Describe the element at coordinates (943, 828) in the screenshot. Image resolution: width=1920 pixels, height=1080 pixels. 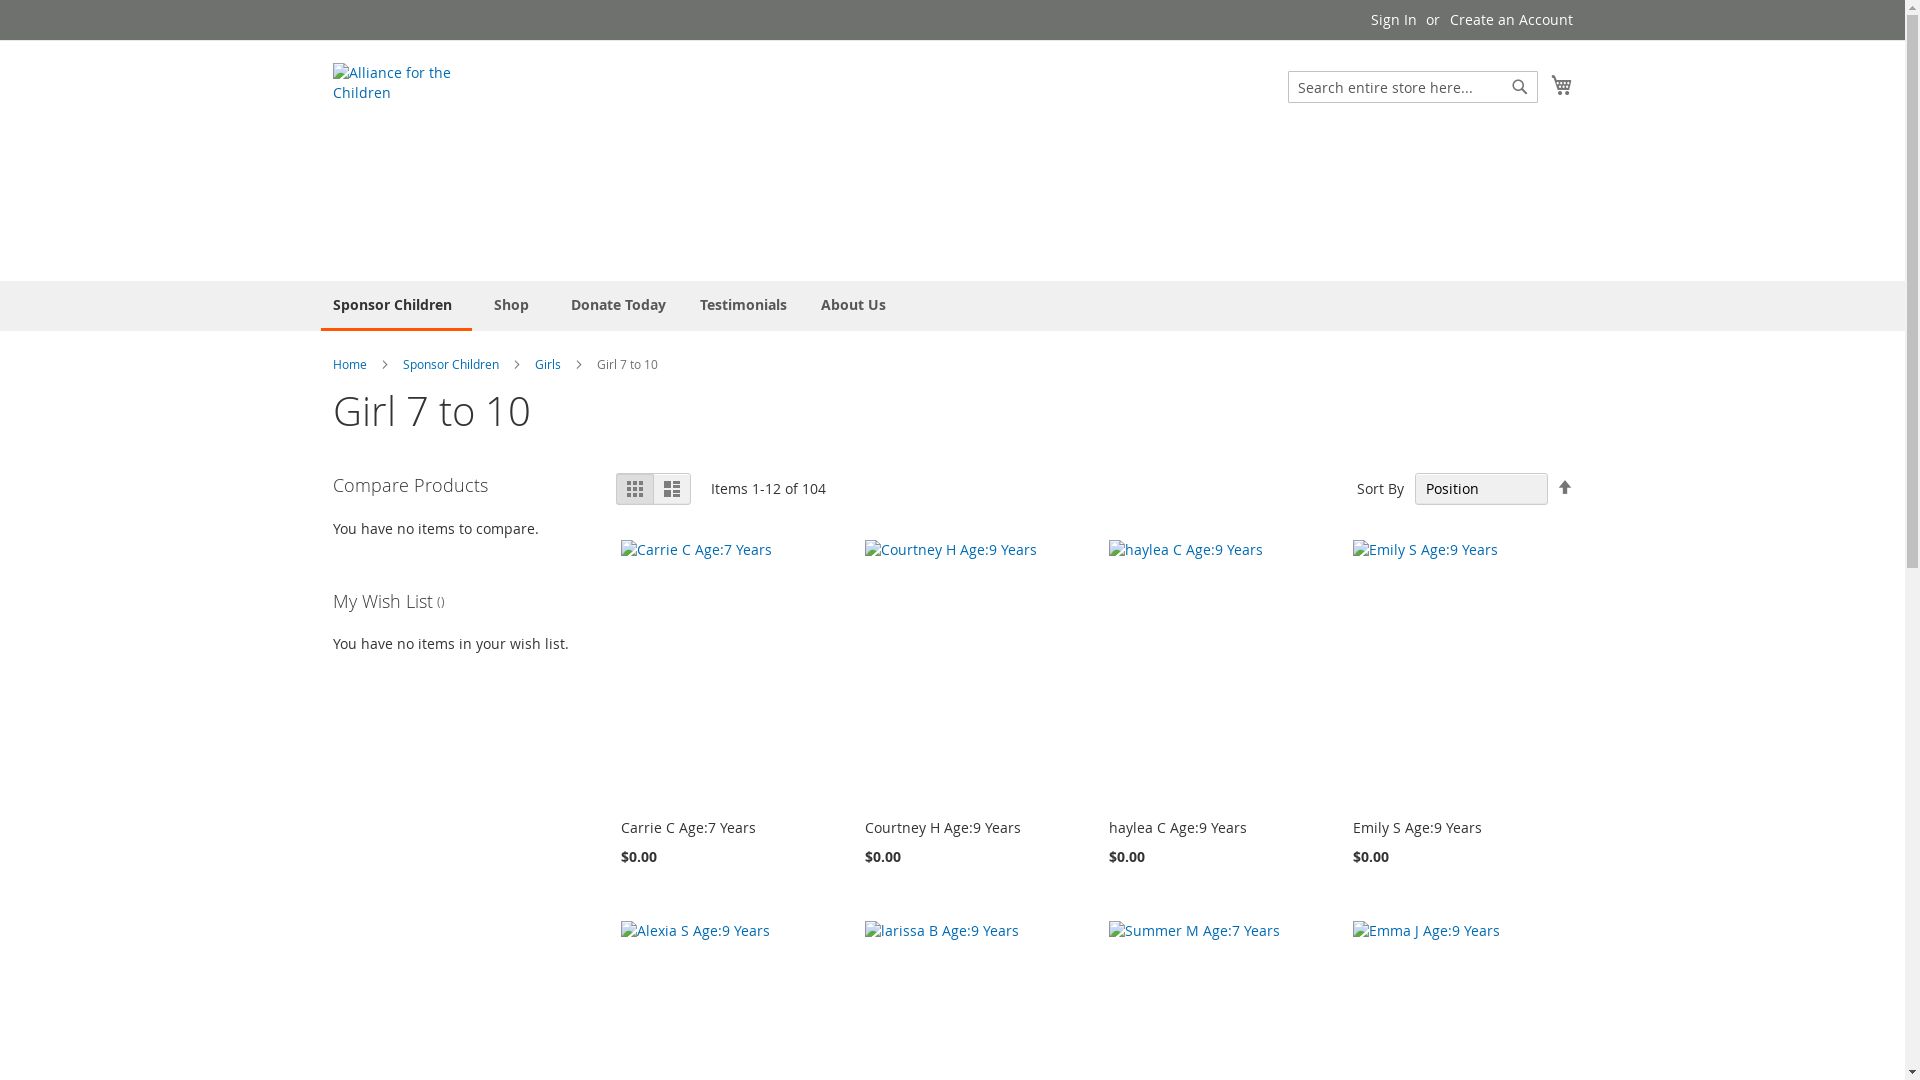
I see `Courtney H Age:9 Years` at that location.